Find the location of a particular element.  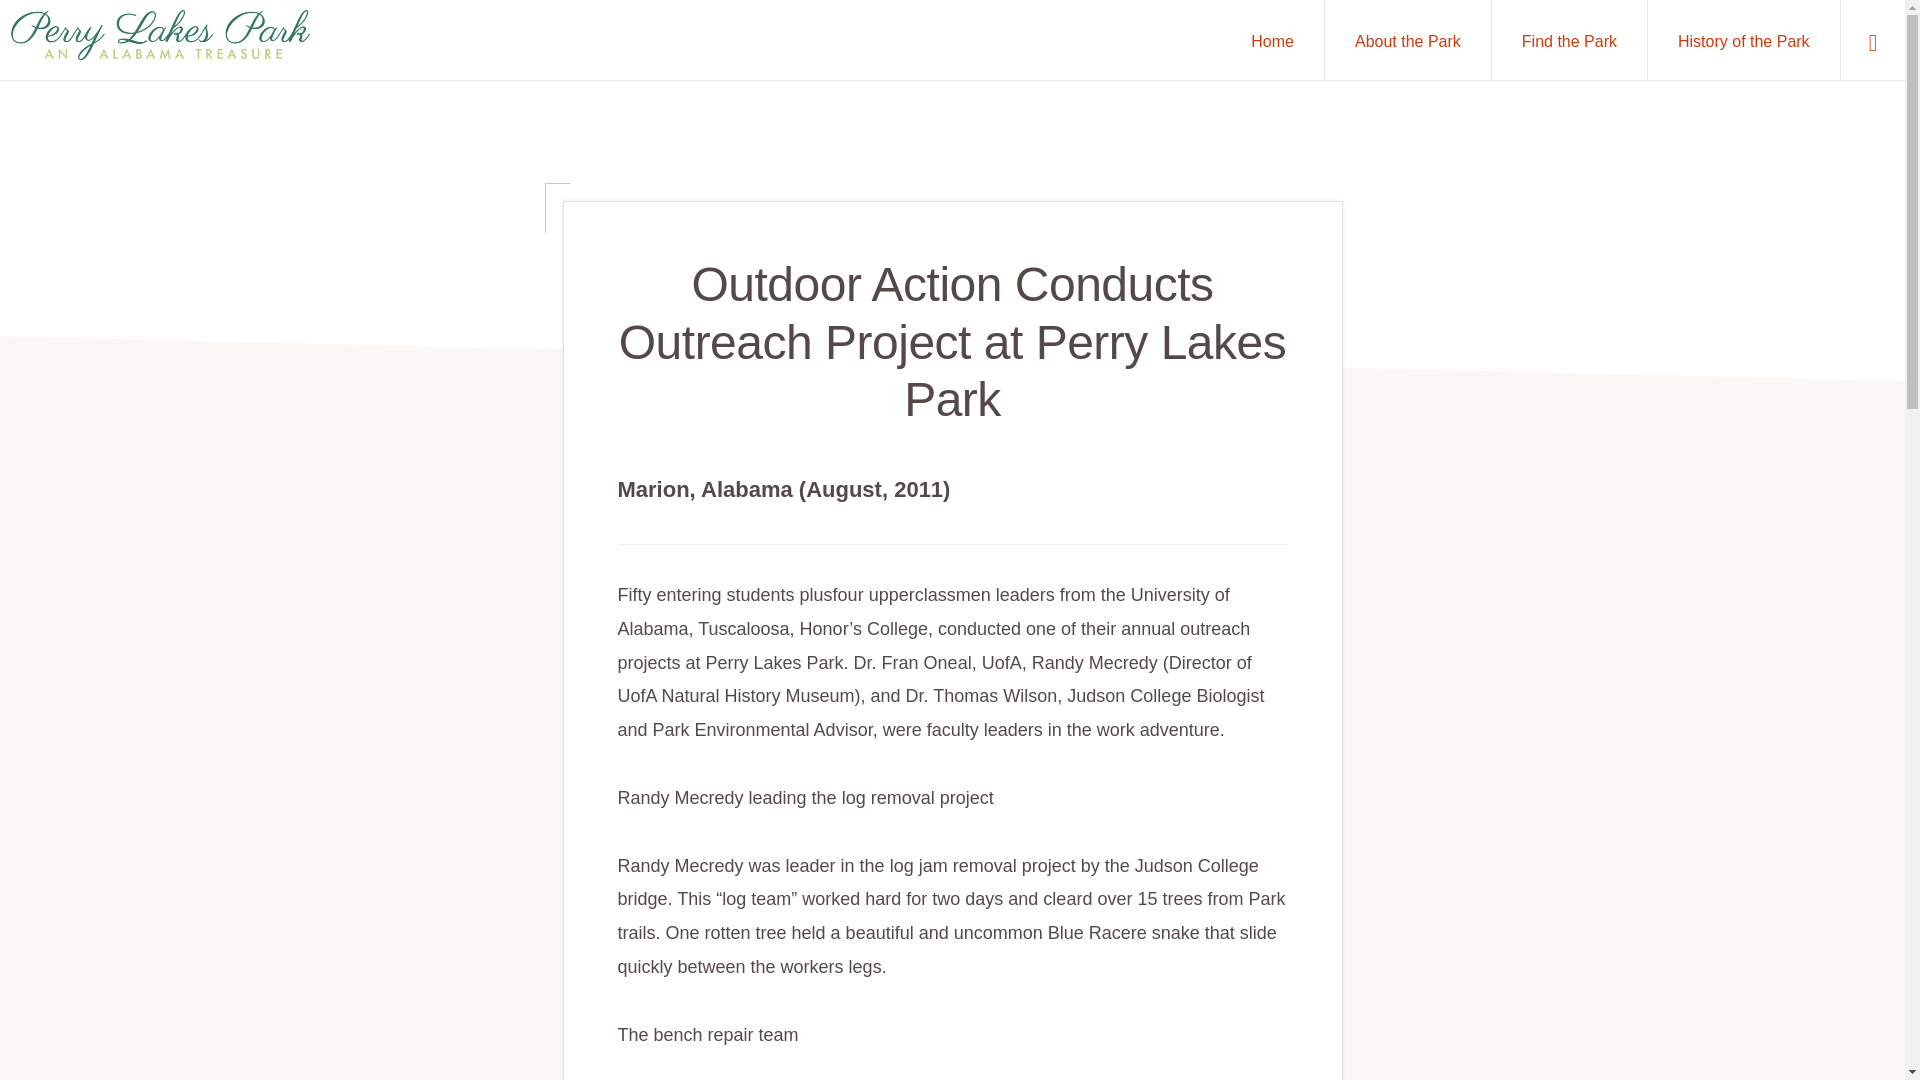

RURAL STUDIO is located at coordinates (727, 1022).